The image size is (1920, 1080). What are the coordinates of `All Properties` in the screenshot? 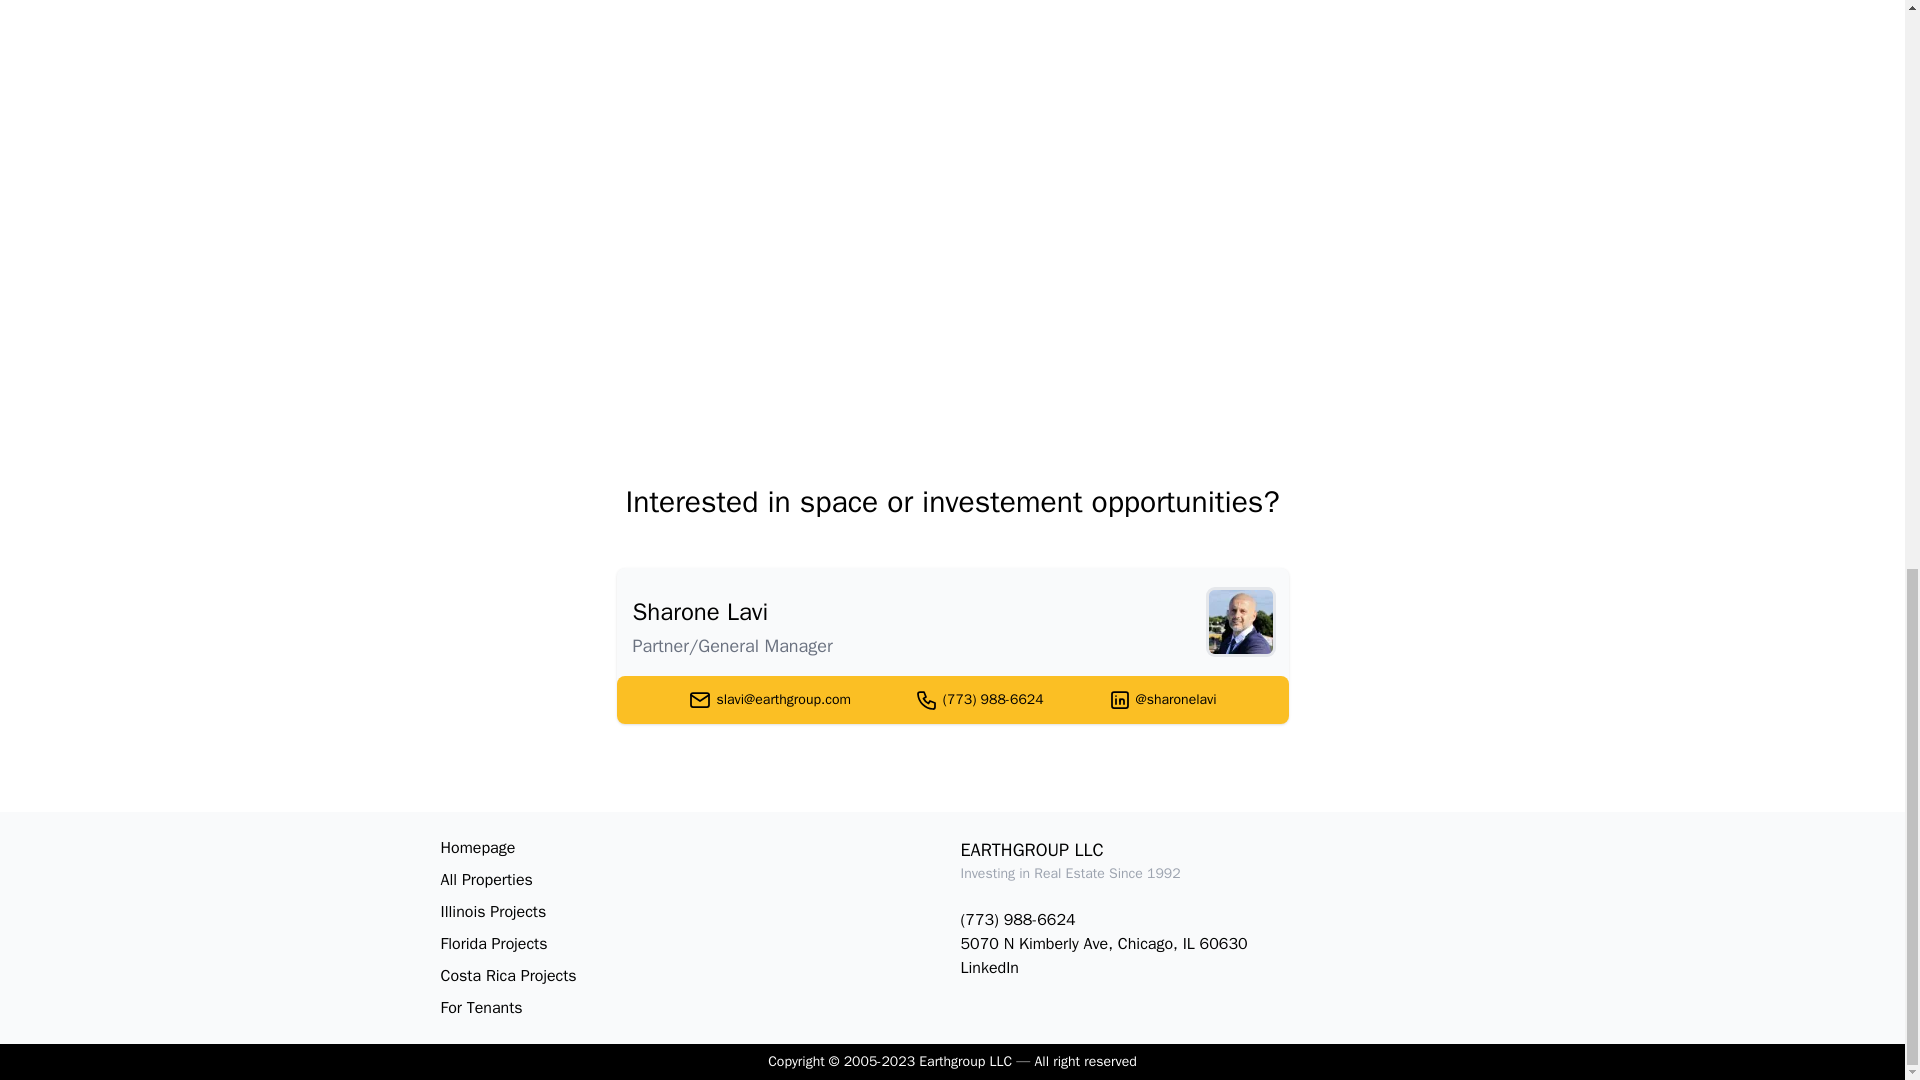 It's located at (692, 880).